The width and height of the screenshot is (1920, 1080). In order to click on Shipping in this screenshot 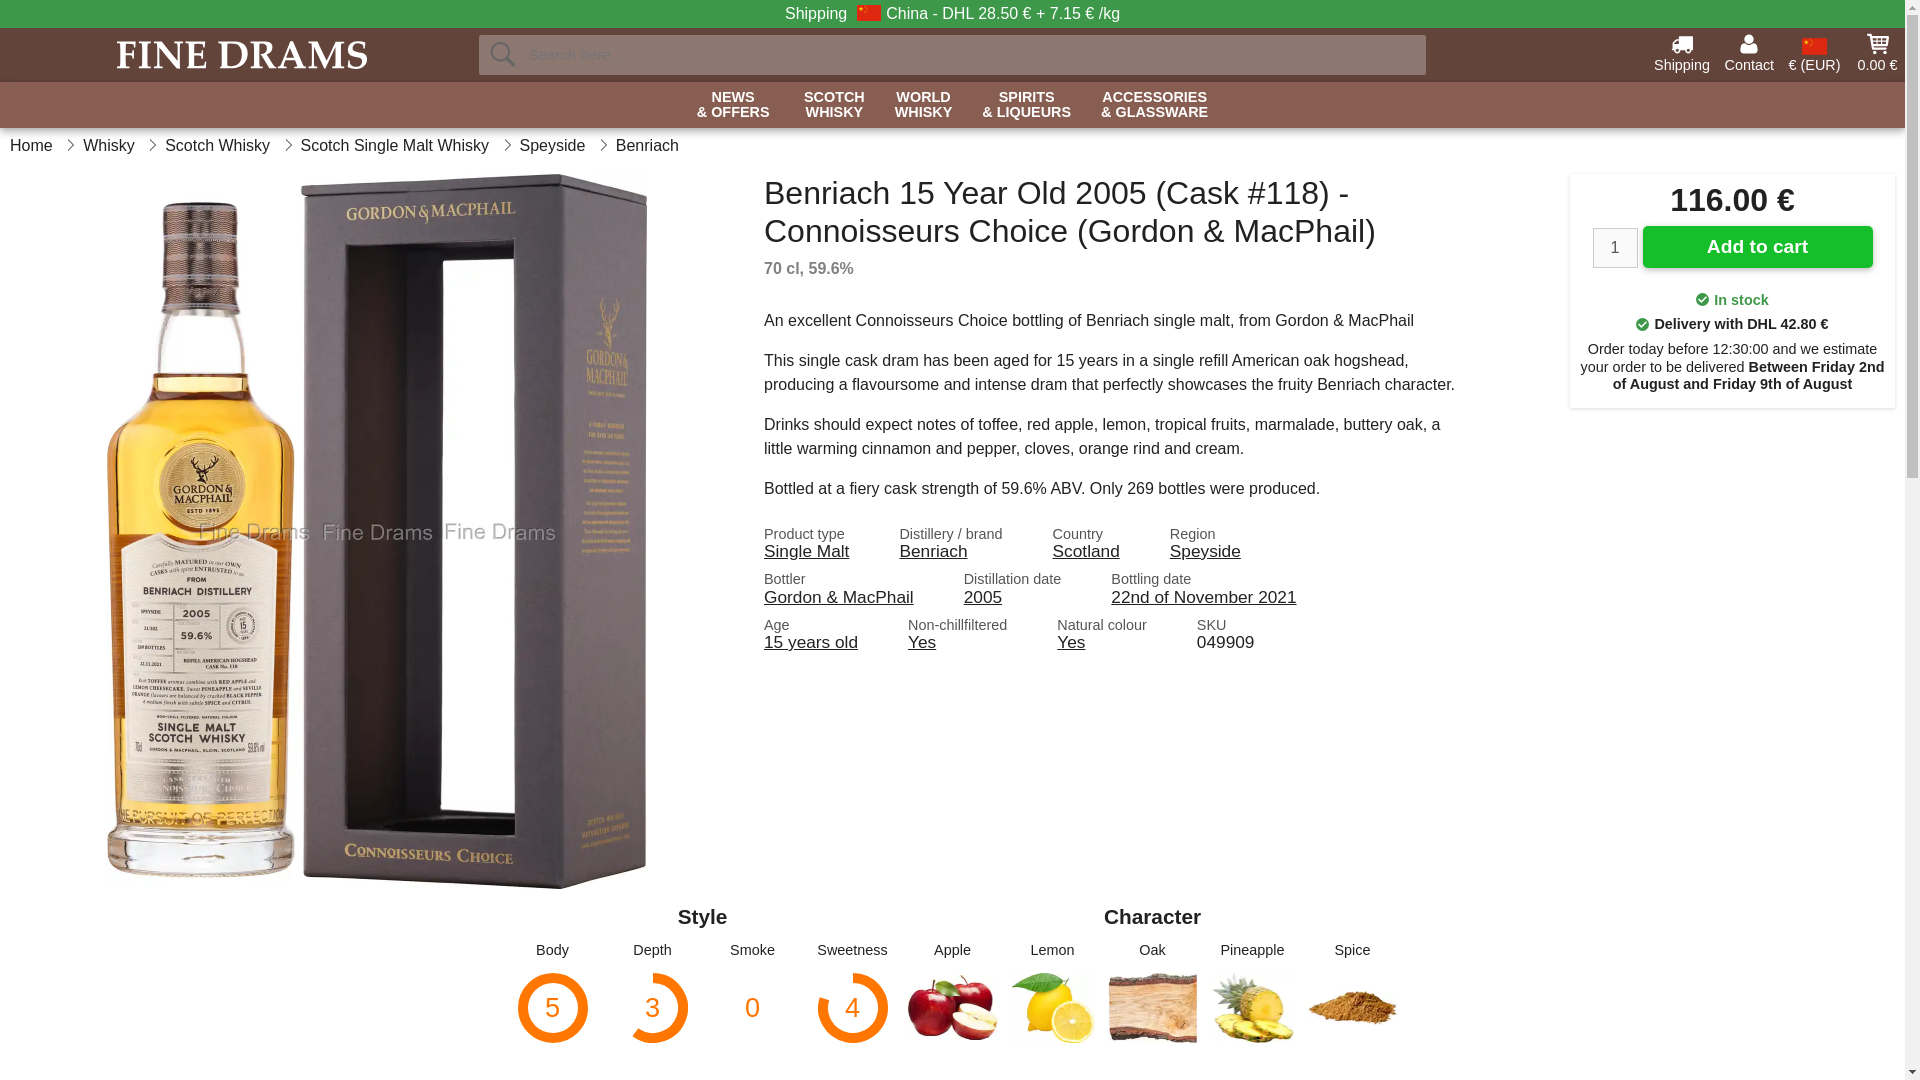, I will do `click(1682, 52)`.